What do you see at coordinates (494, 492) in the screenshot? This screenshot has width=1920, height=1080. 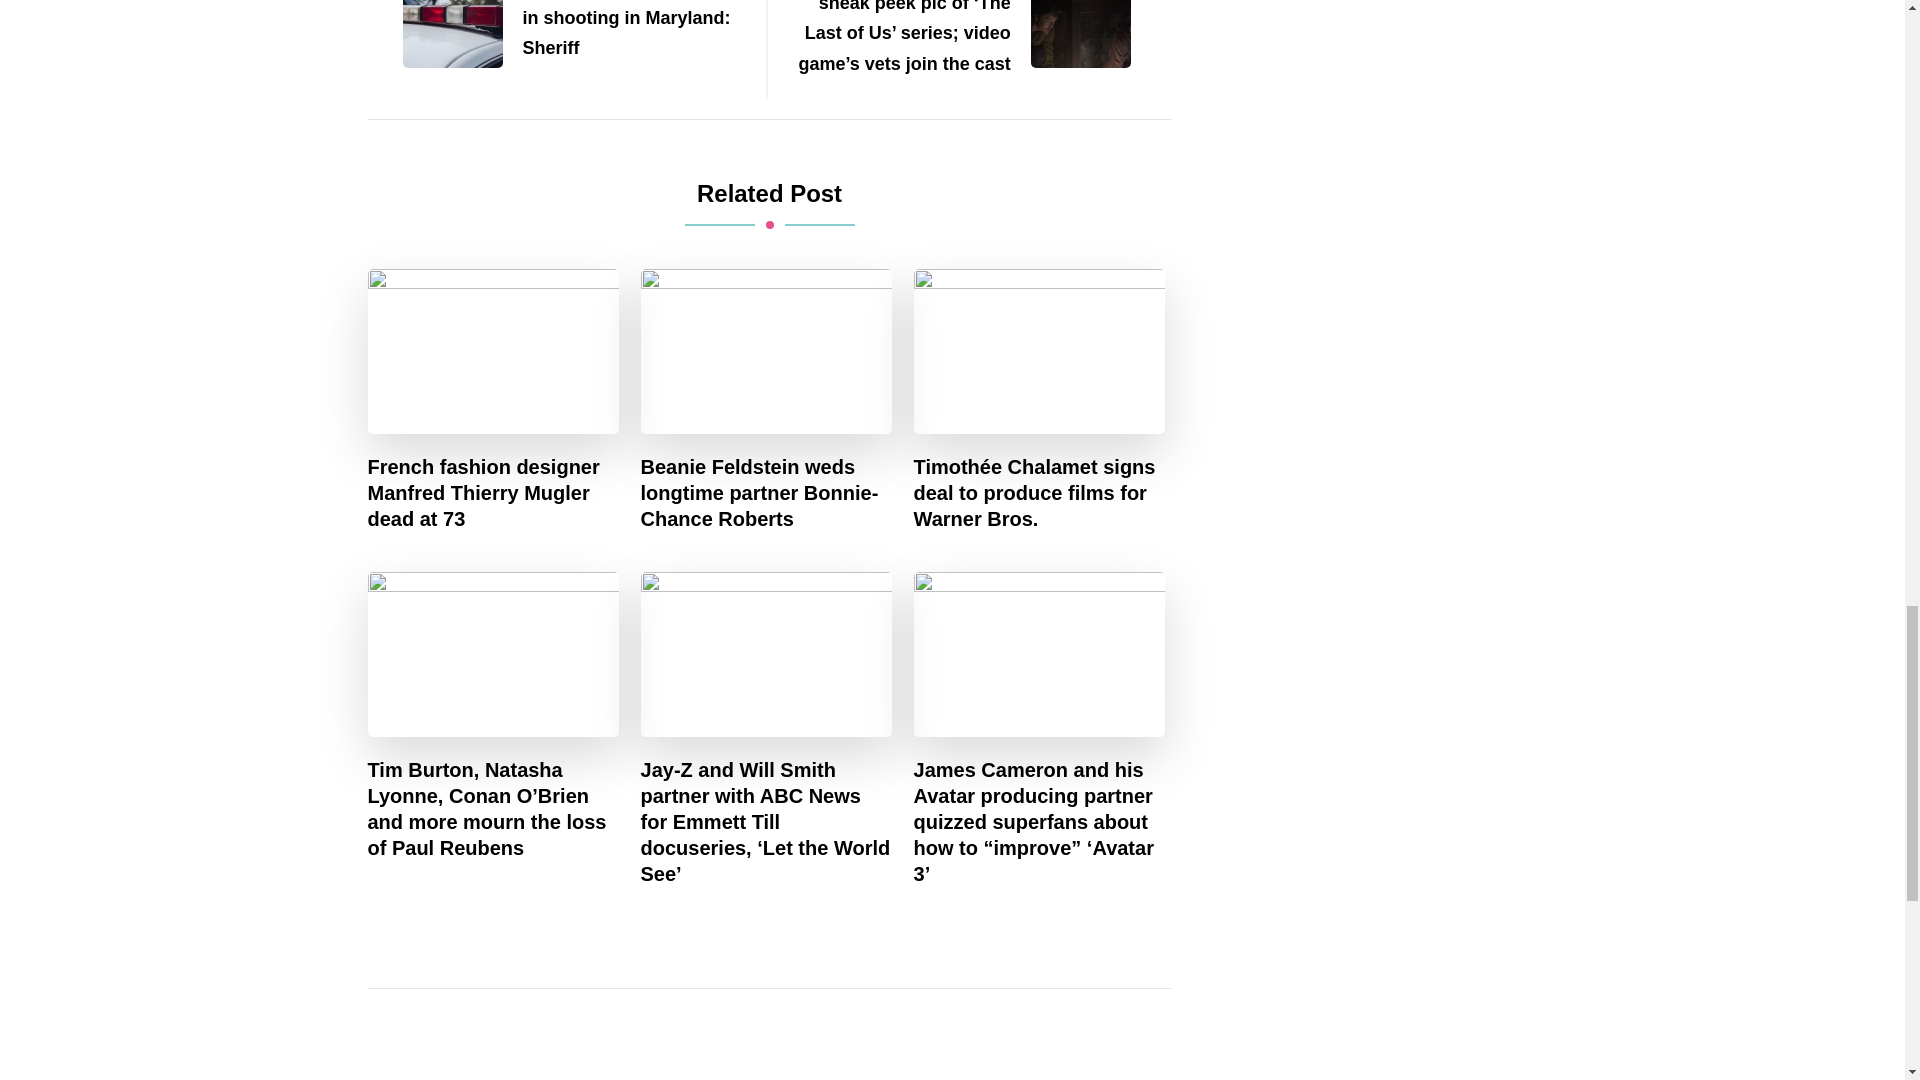 I see `French fashion designer Manfred Thierry Mugler dead at 73` at bounding box center [494, 492].